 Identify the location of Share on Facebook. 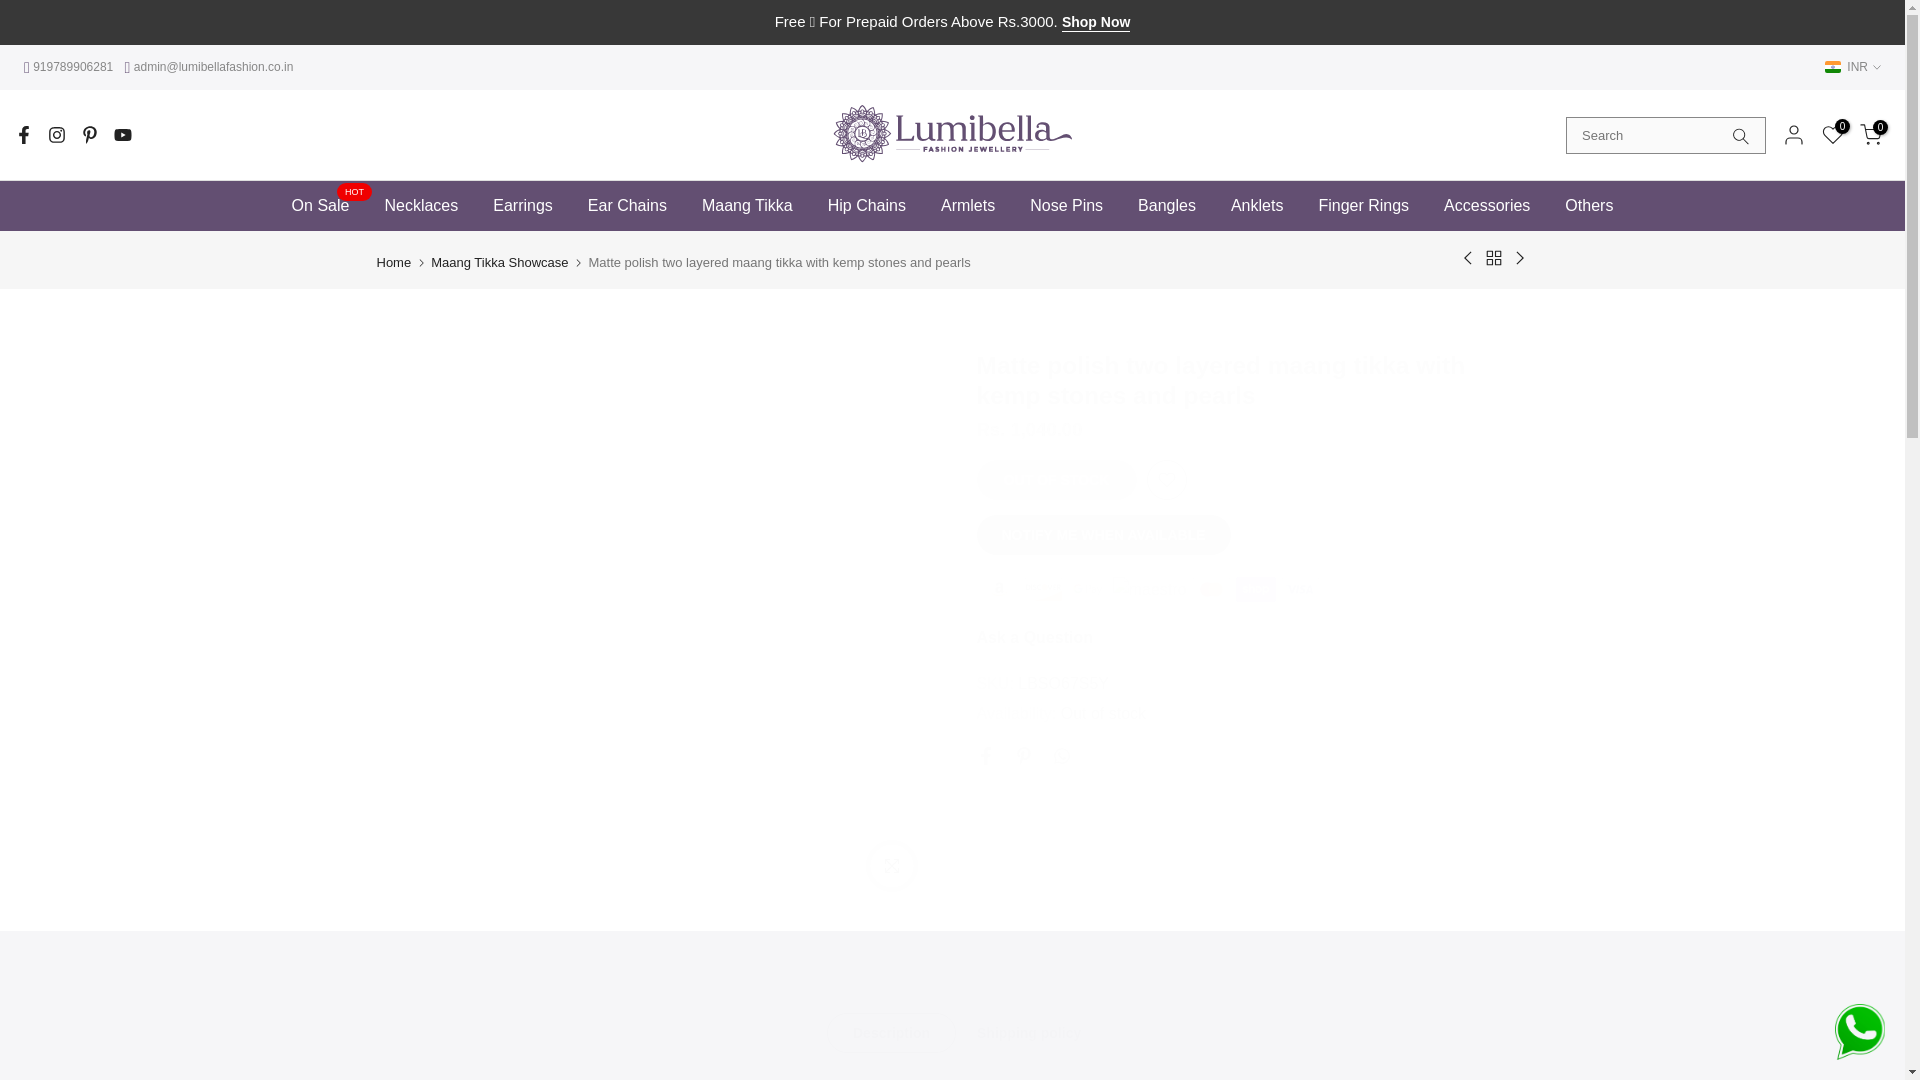
(984, 756).